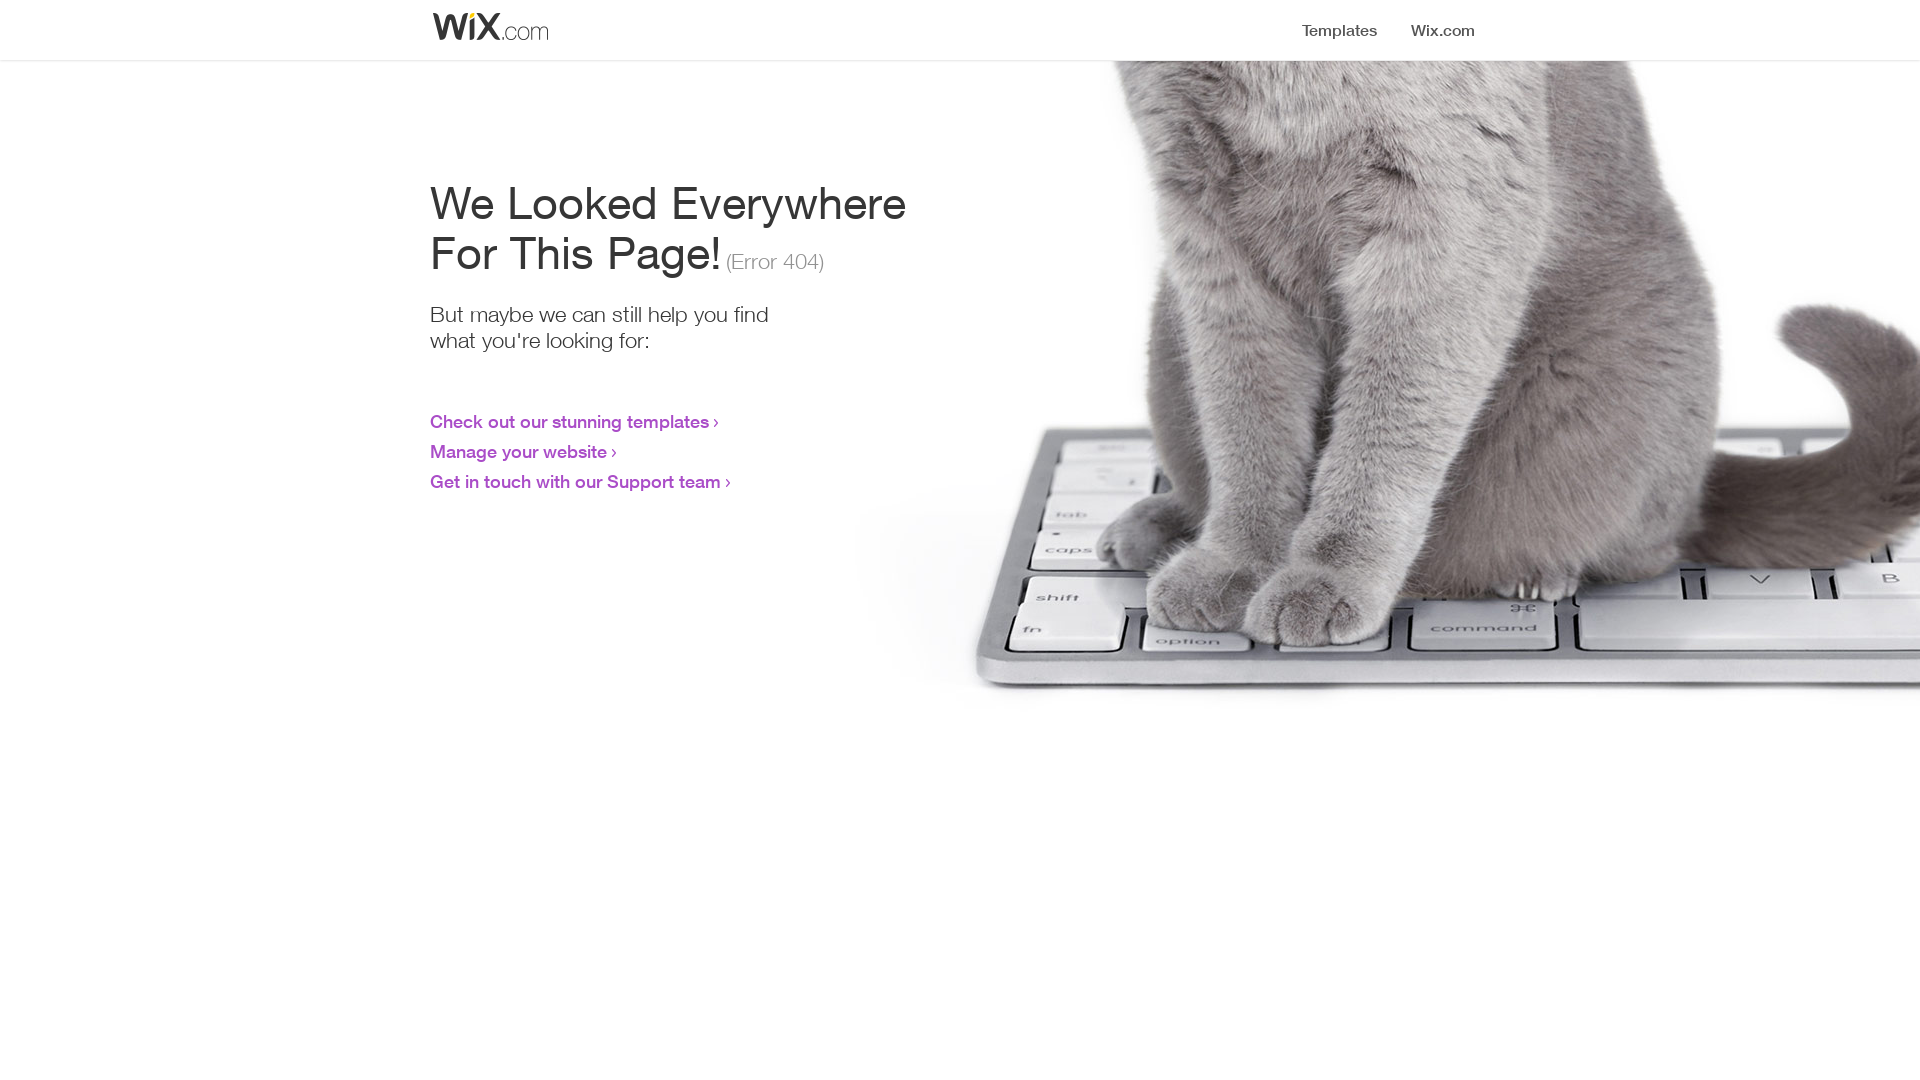 This screenshot has height=1080, width=1920. I want to click on Get in touch with our Support team, so click(576, 481).